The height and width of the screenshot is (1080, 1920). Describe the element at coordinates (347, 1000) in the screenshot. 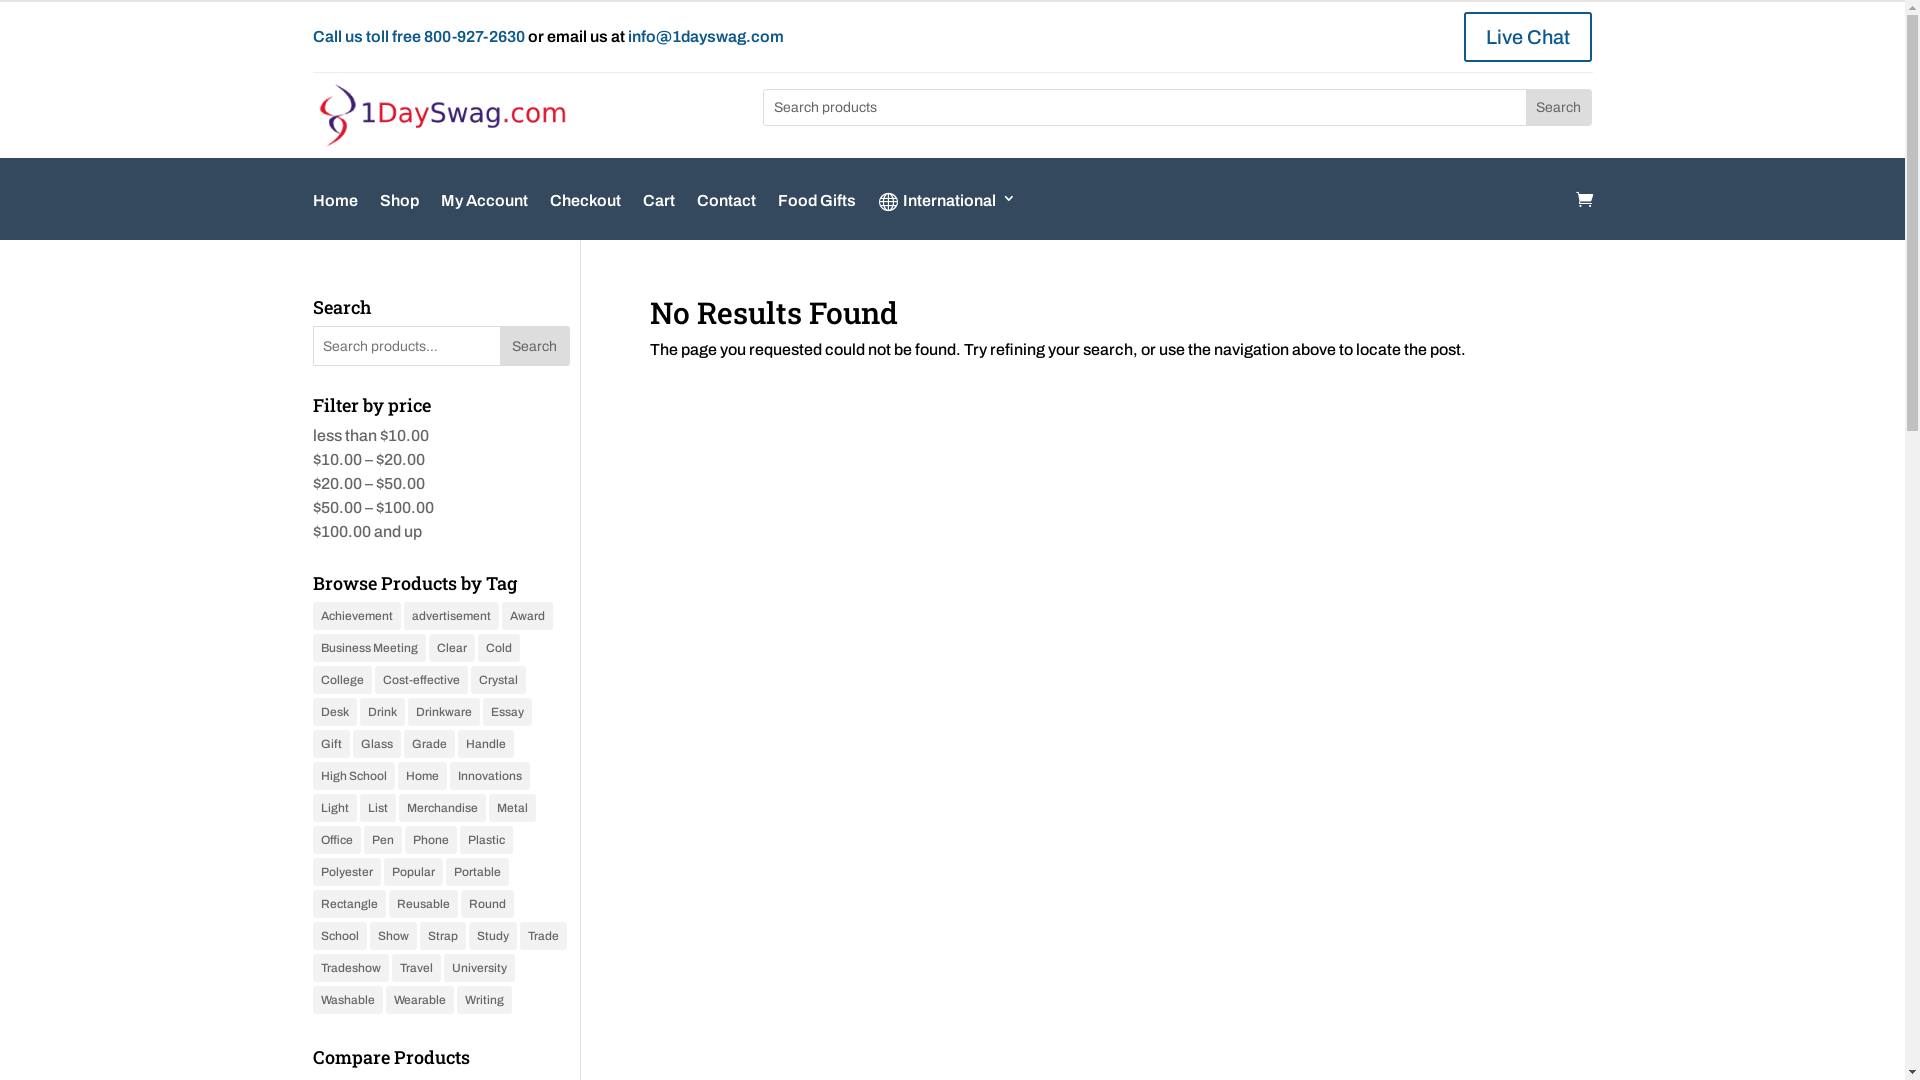

I see `Washable` at that location.